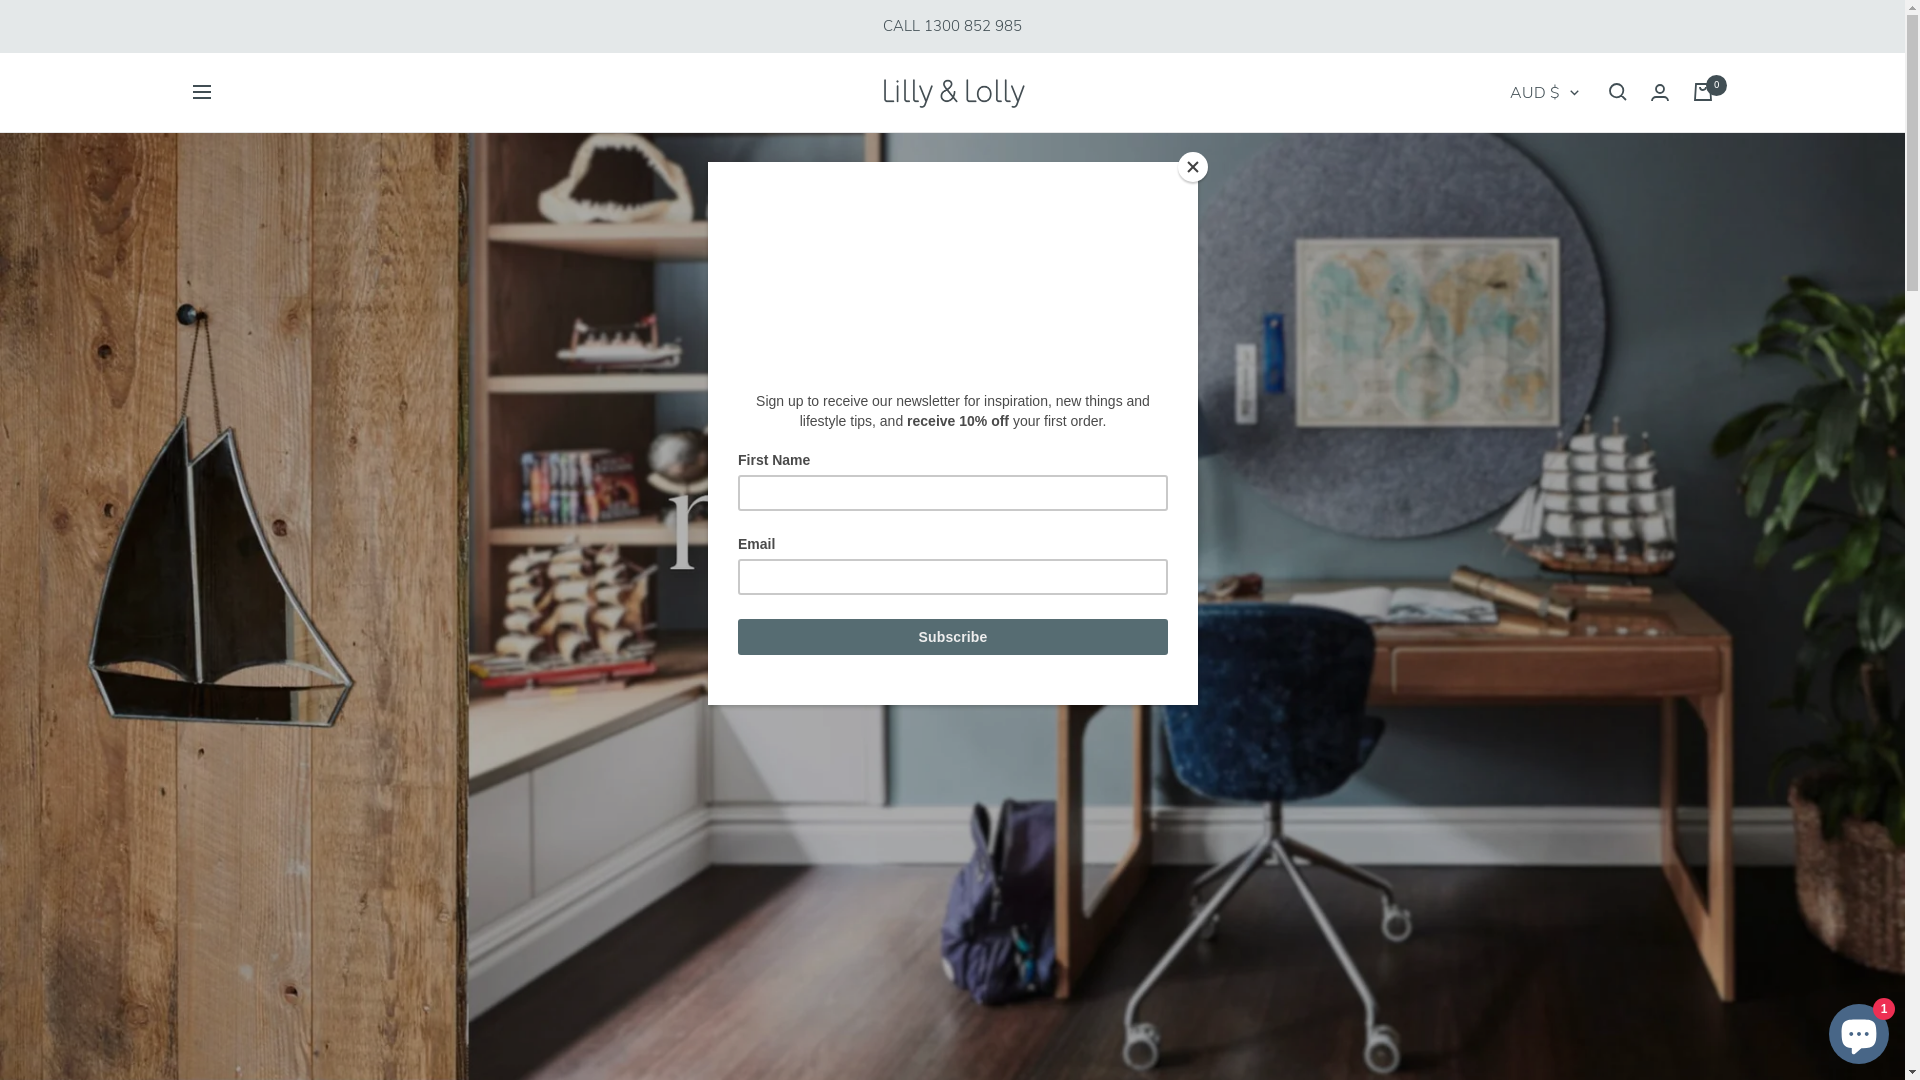  I want to click on Shopify online store chat, so click(1859, 1030).